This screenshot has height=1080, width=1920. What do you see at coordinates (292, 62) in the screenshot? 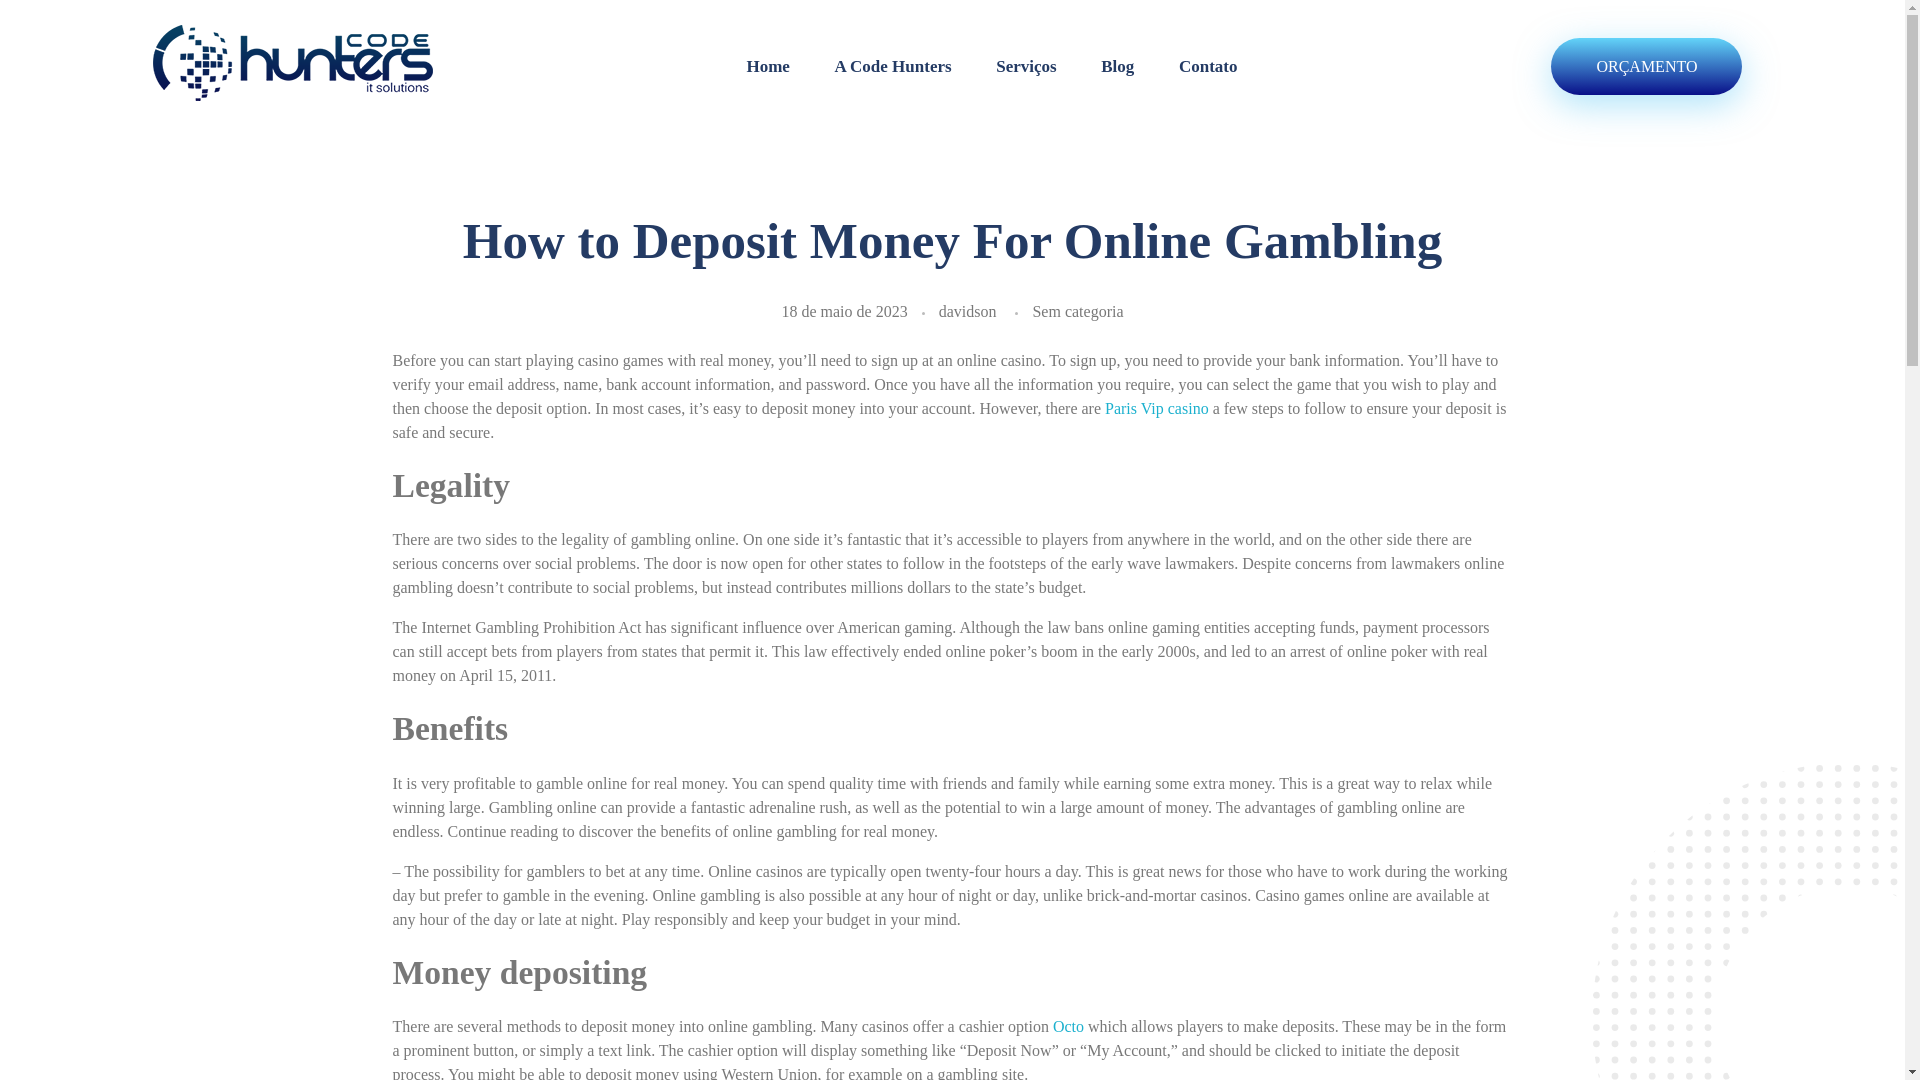
I see `Code Hunters` at bounding box center [292, 62].